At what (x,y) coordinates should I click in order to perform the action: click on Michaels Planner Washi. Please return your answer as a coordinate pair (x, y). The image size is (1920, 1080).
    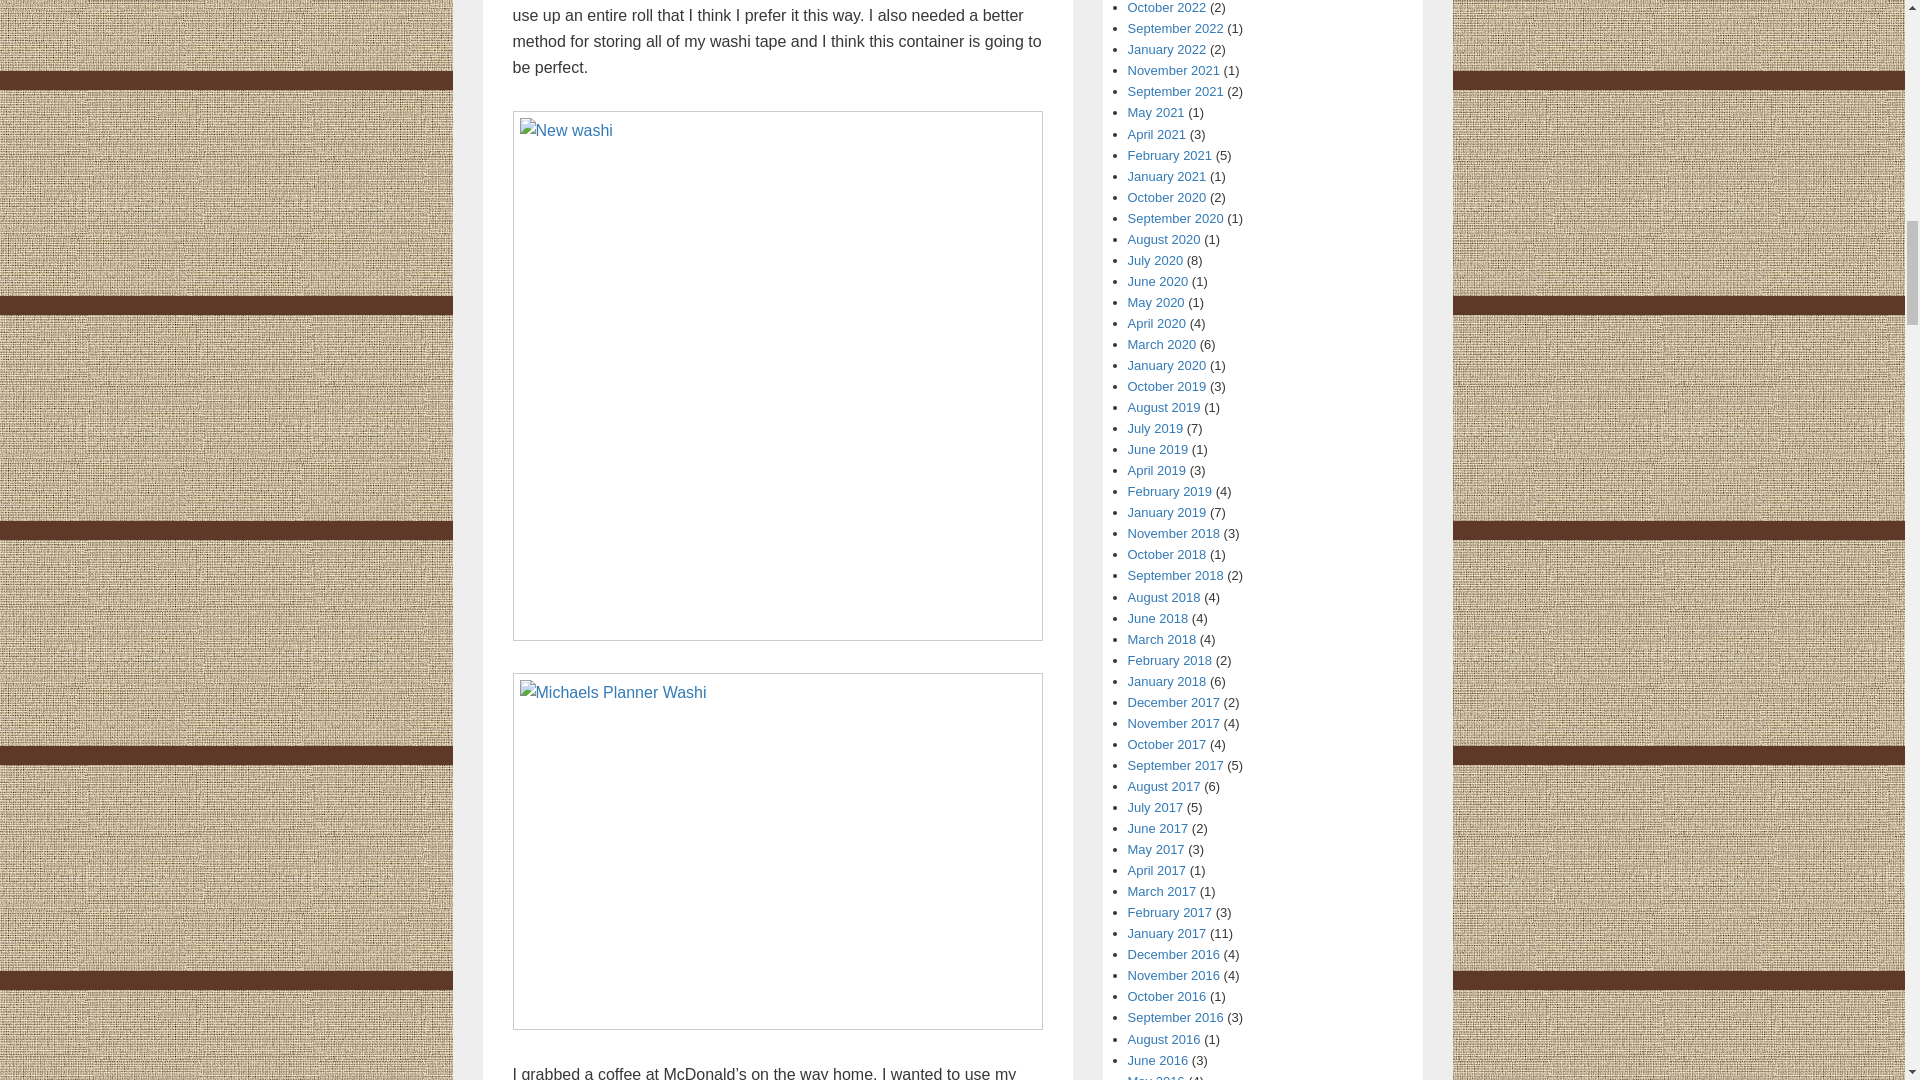
    Looking at the image, I should click on (777, 851).